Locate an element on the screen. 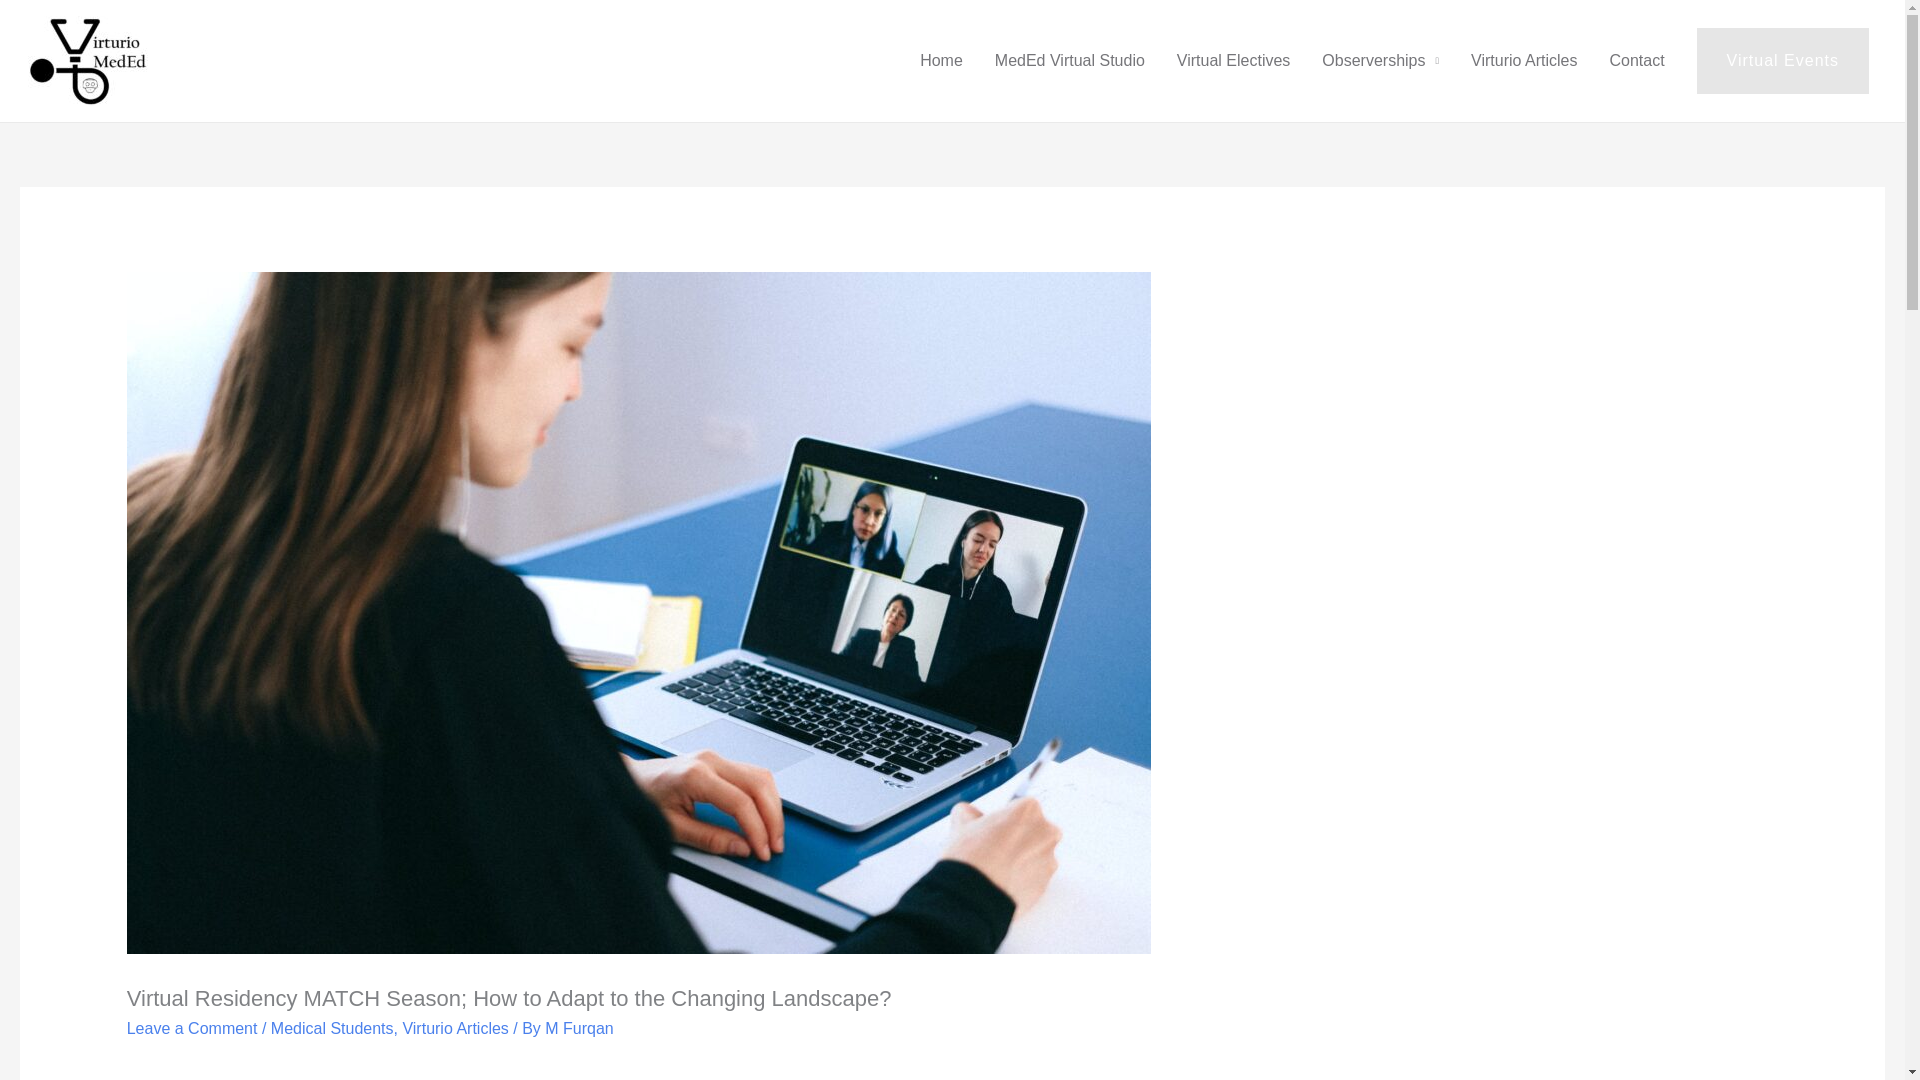  View all posts by M Furqan is located at coordinates (578, 1028).